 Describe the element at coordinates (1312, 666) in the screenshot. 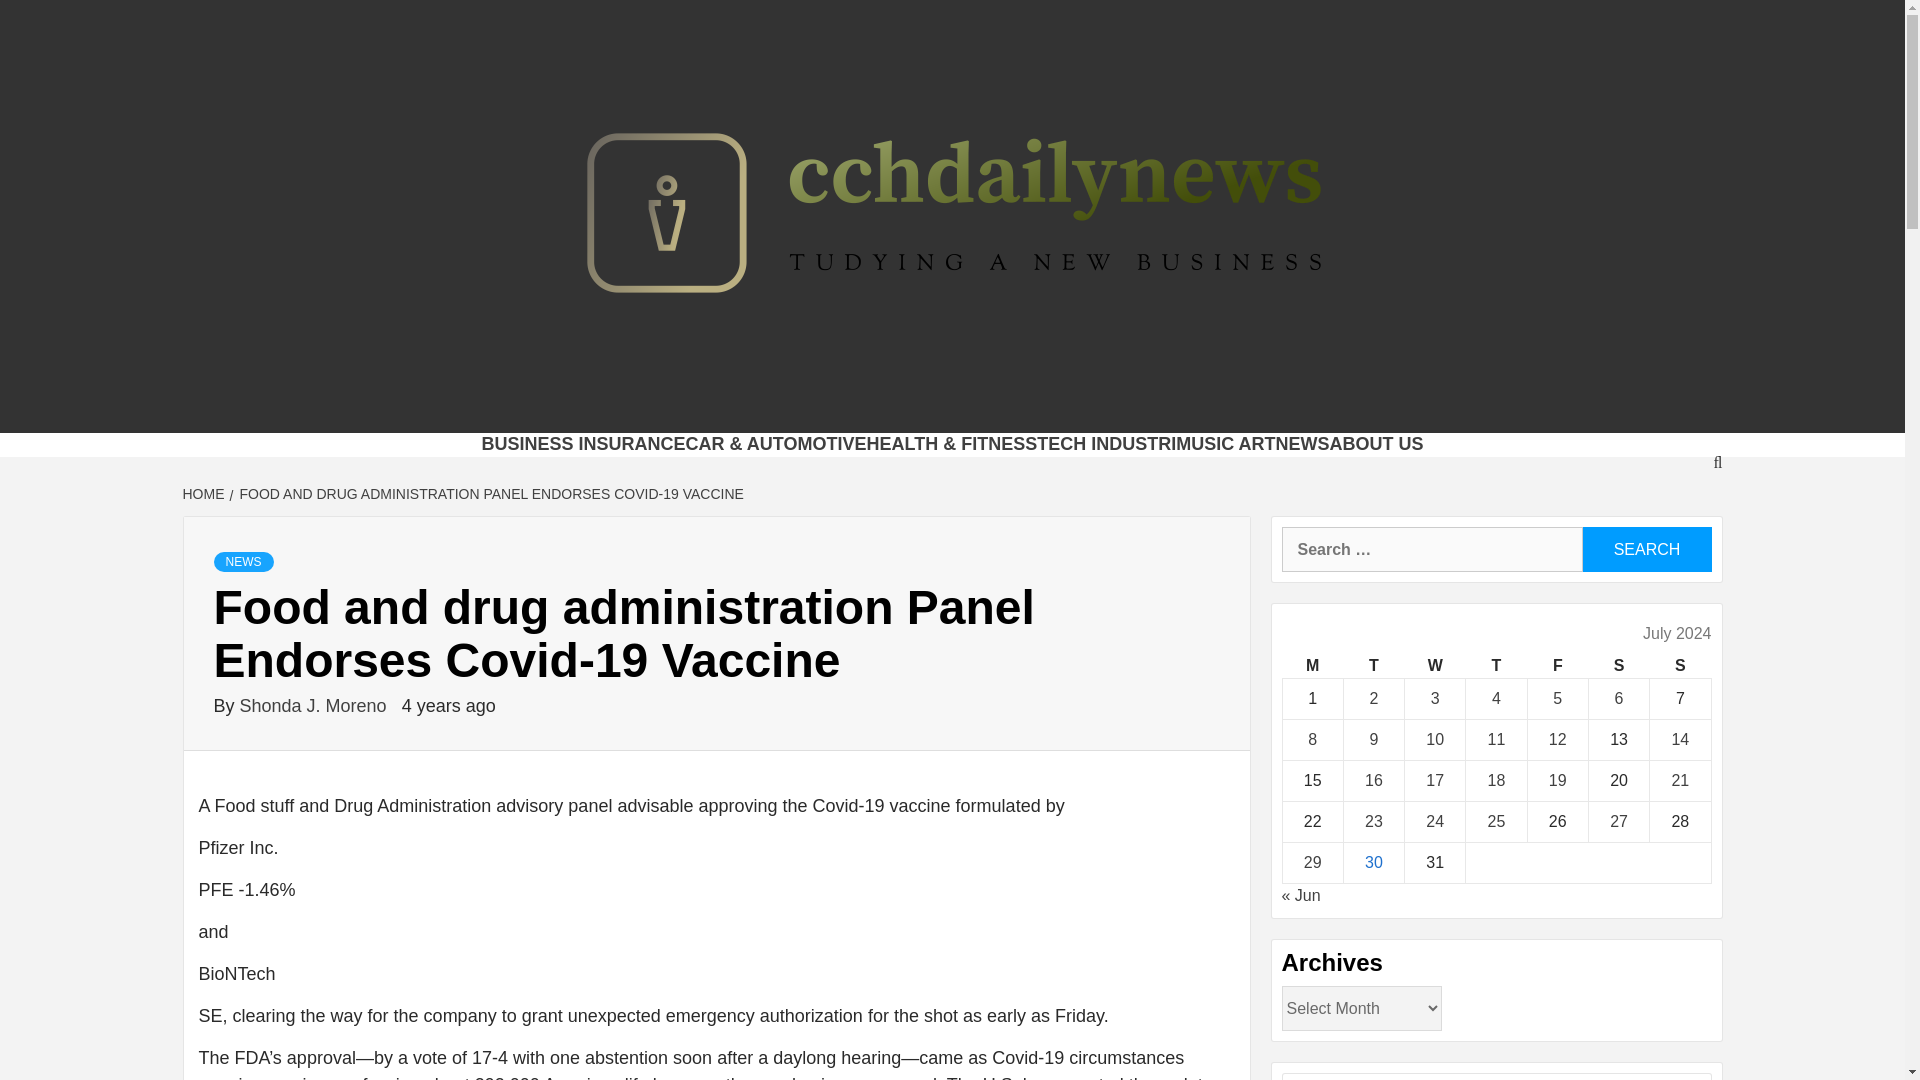

I see `Monday` at that location.